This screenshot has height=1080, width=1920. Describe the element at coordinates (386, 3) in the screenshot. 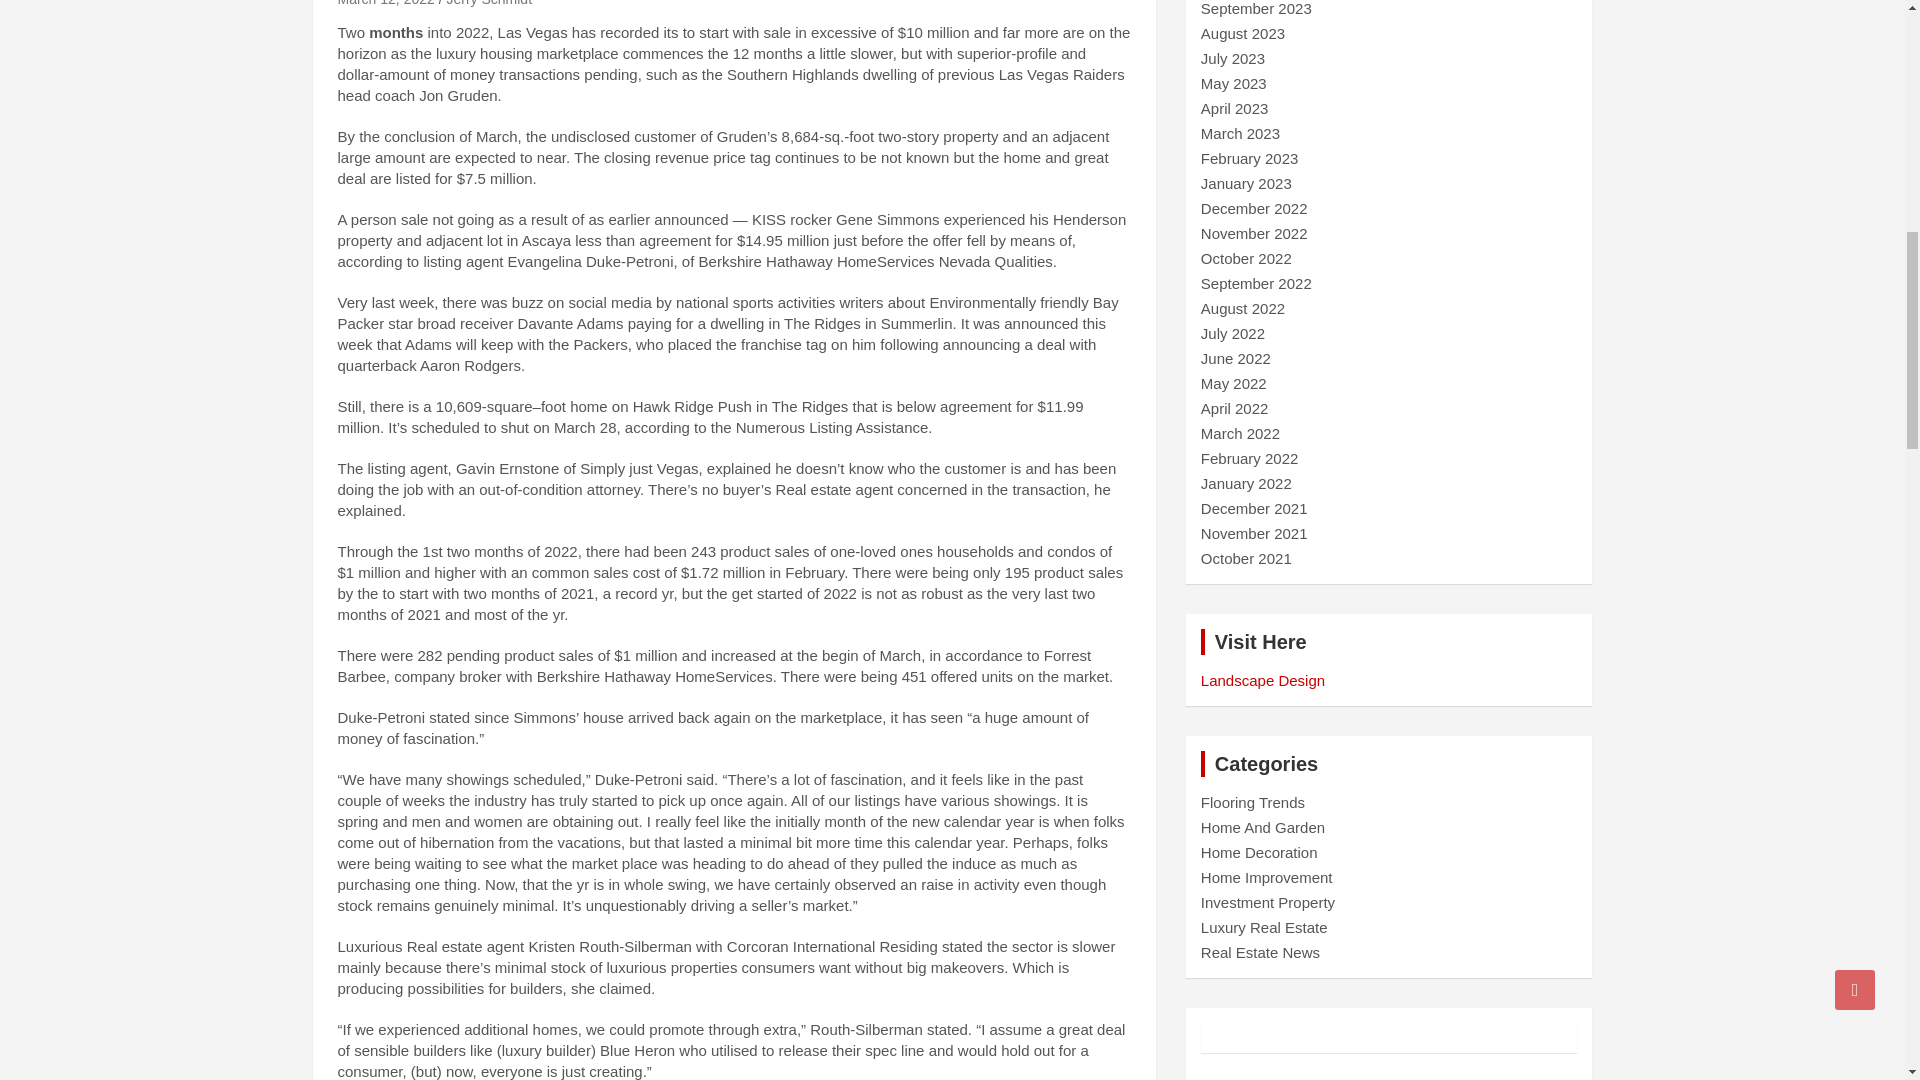

I see `March 12, 2022` at that location.